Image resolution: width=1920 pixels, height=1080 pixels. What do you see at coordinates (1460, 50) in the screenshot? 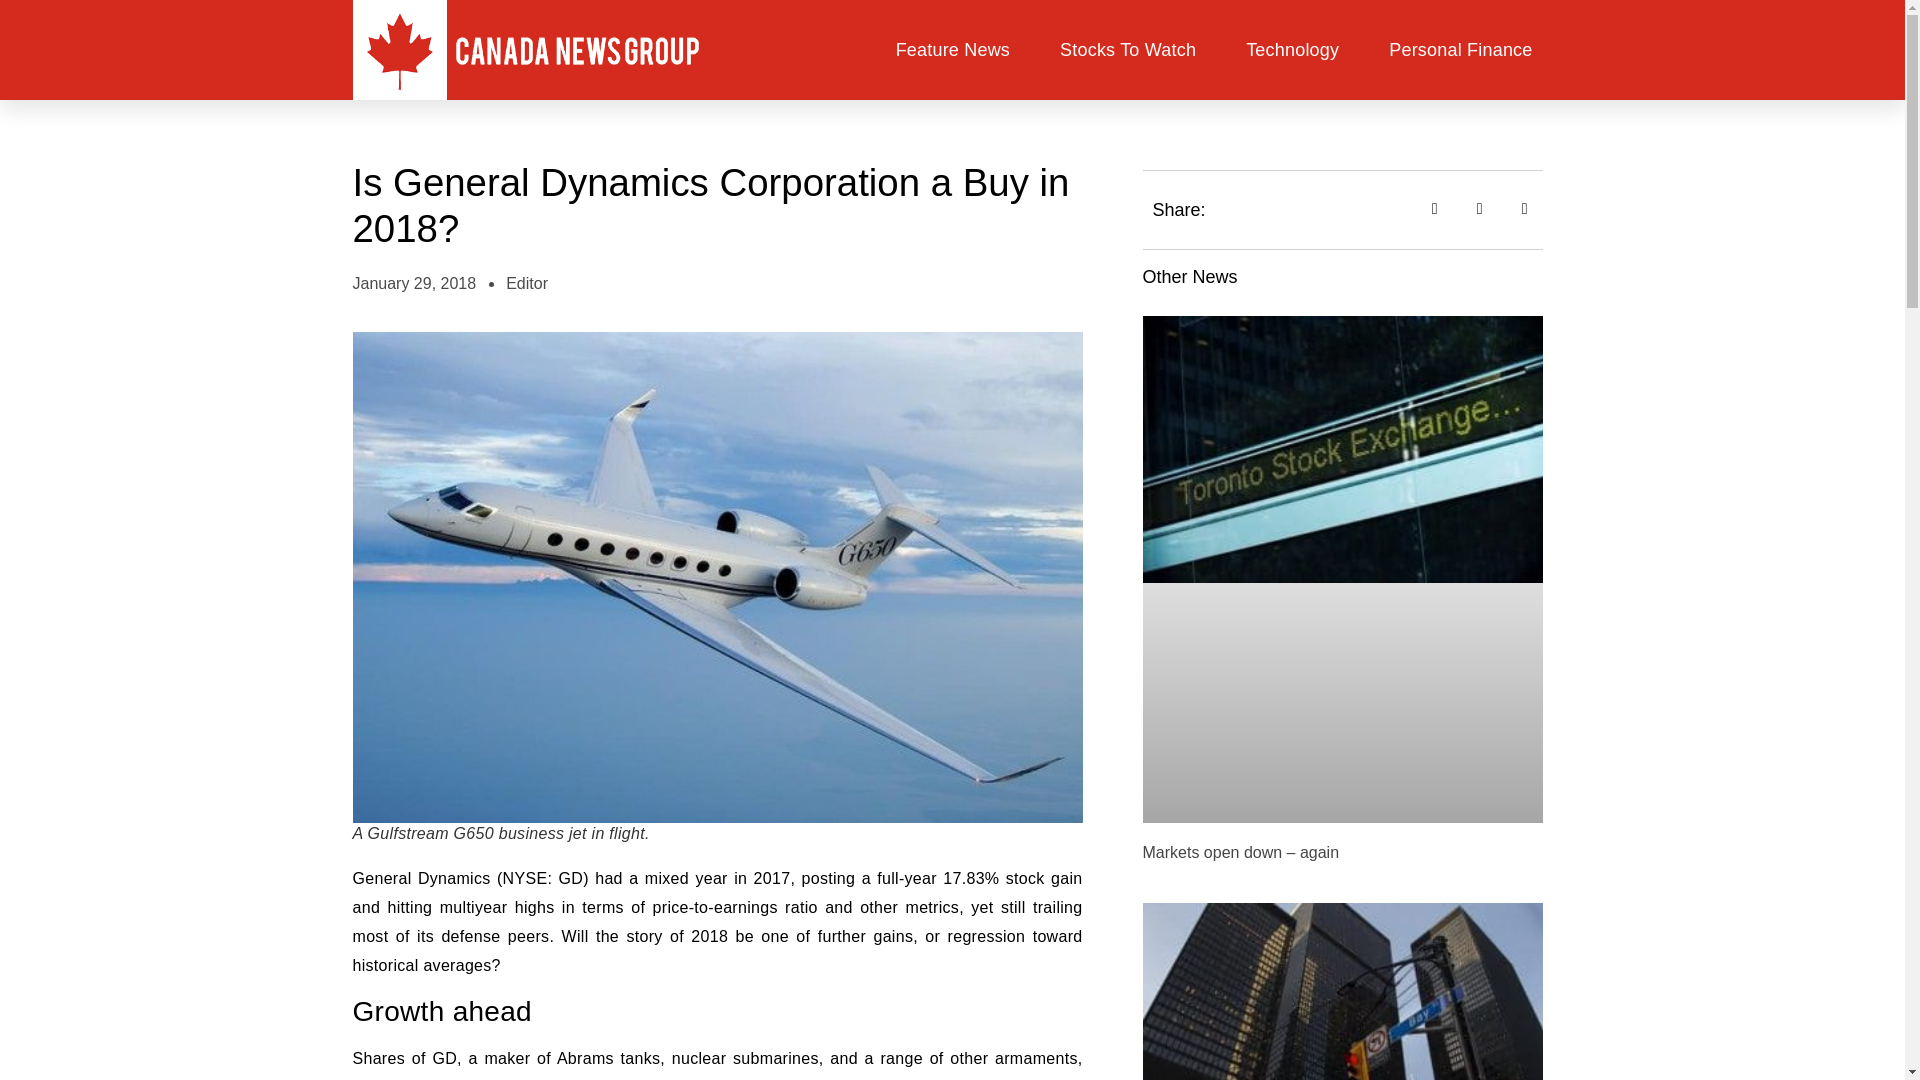
I see `Personal Finance` at bounding box center [1460, 50].